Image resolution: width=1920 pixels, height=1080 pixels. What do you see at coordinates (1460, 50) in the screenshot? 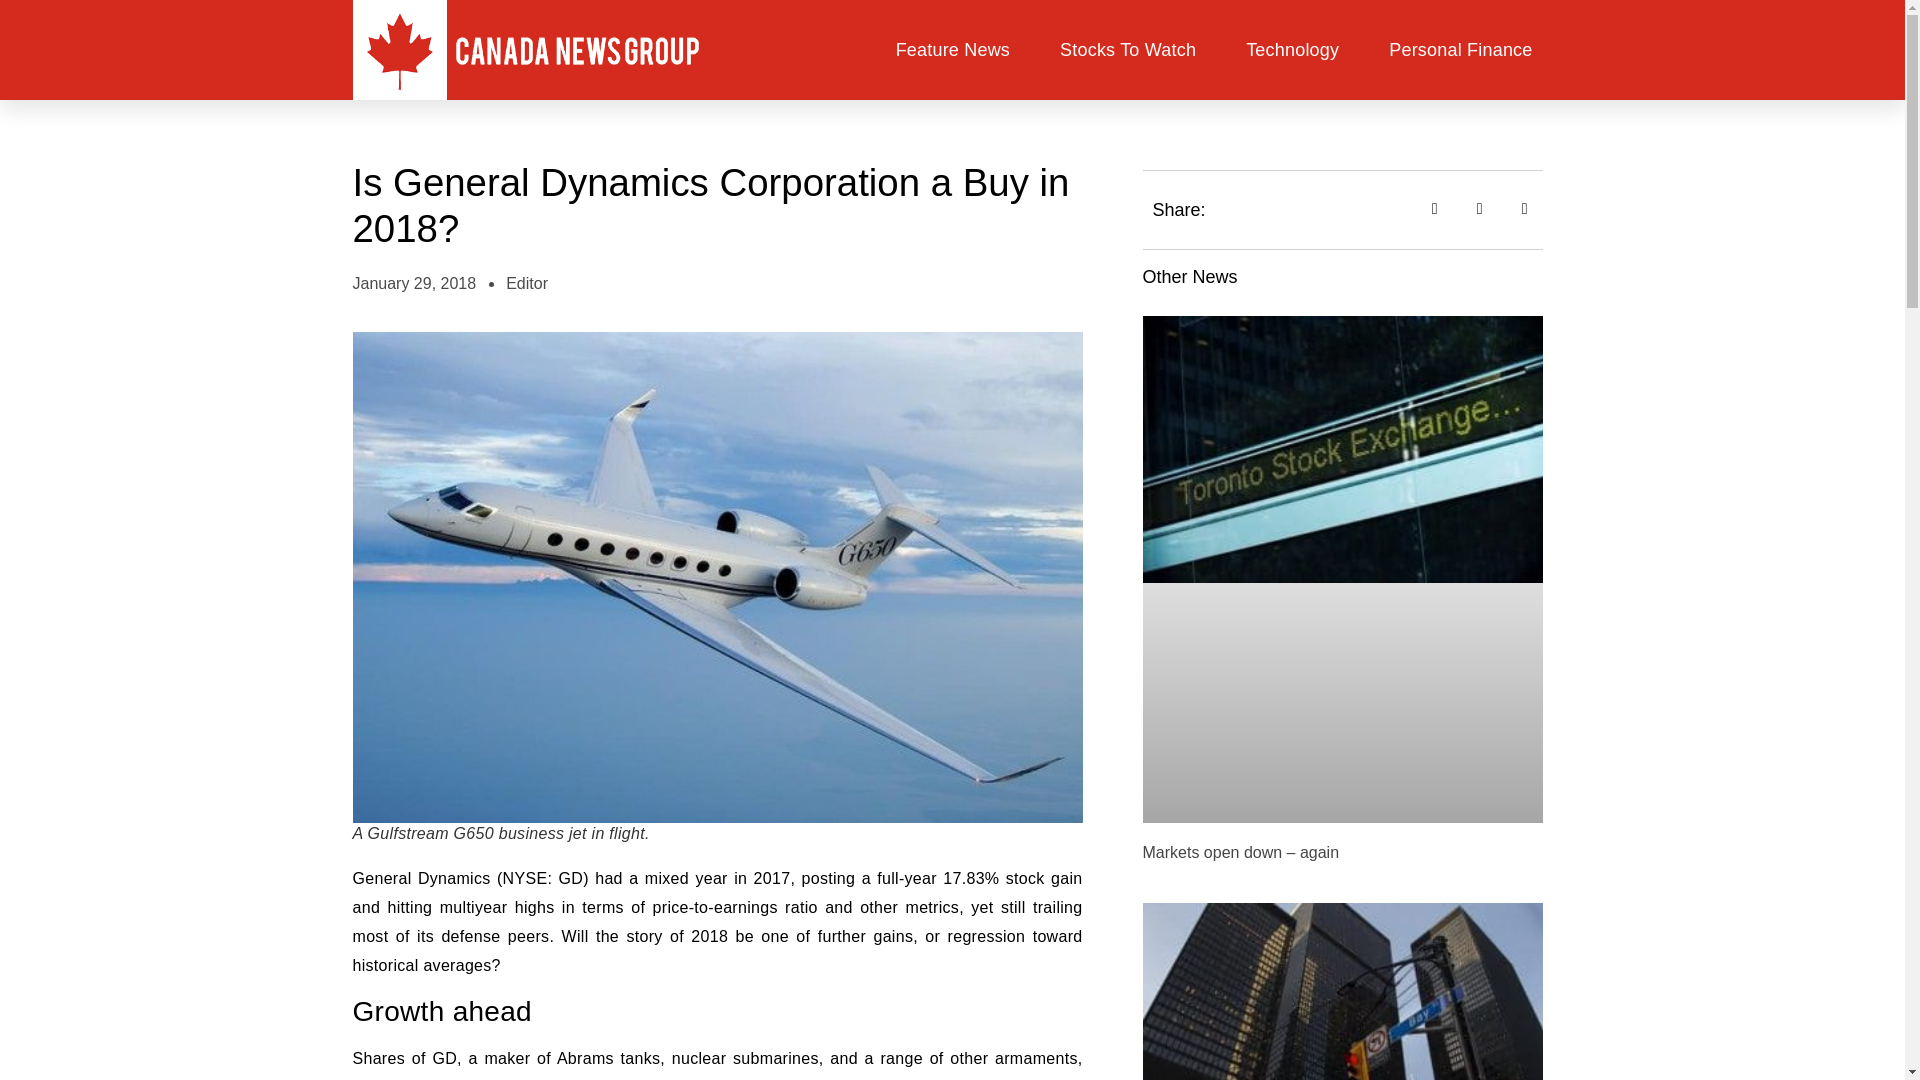
I see `Personal Finance` at bounding box center [1460, 50].